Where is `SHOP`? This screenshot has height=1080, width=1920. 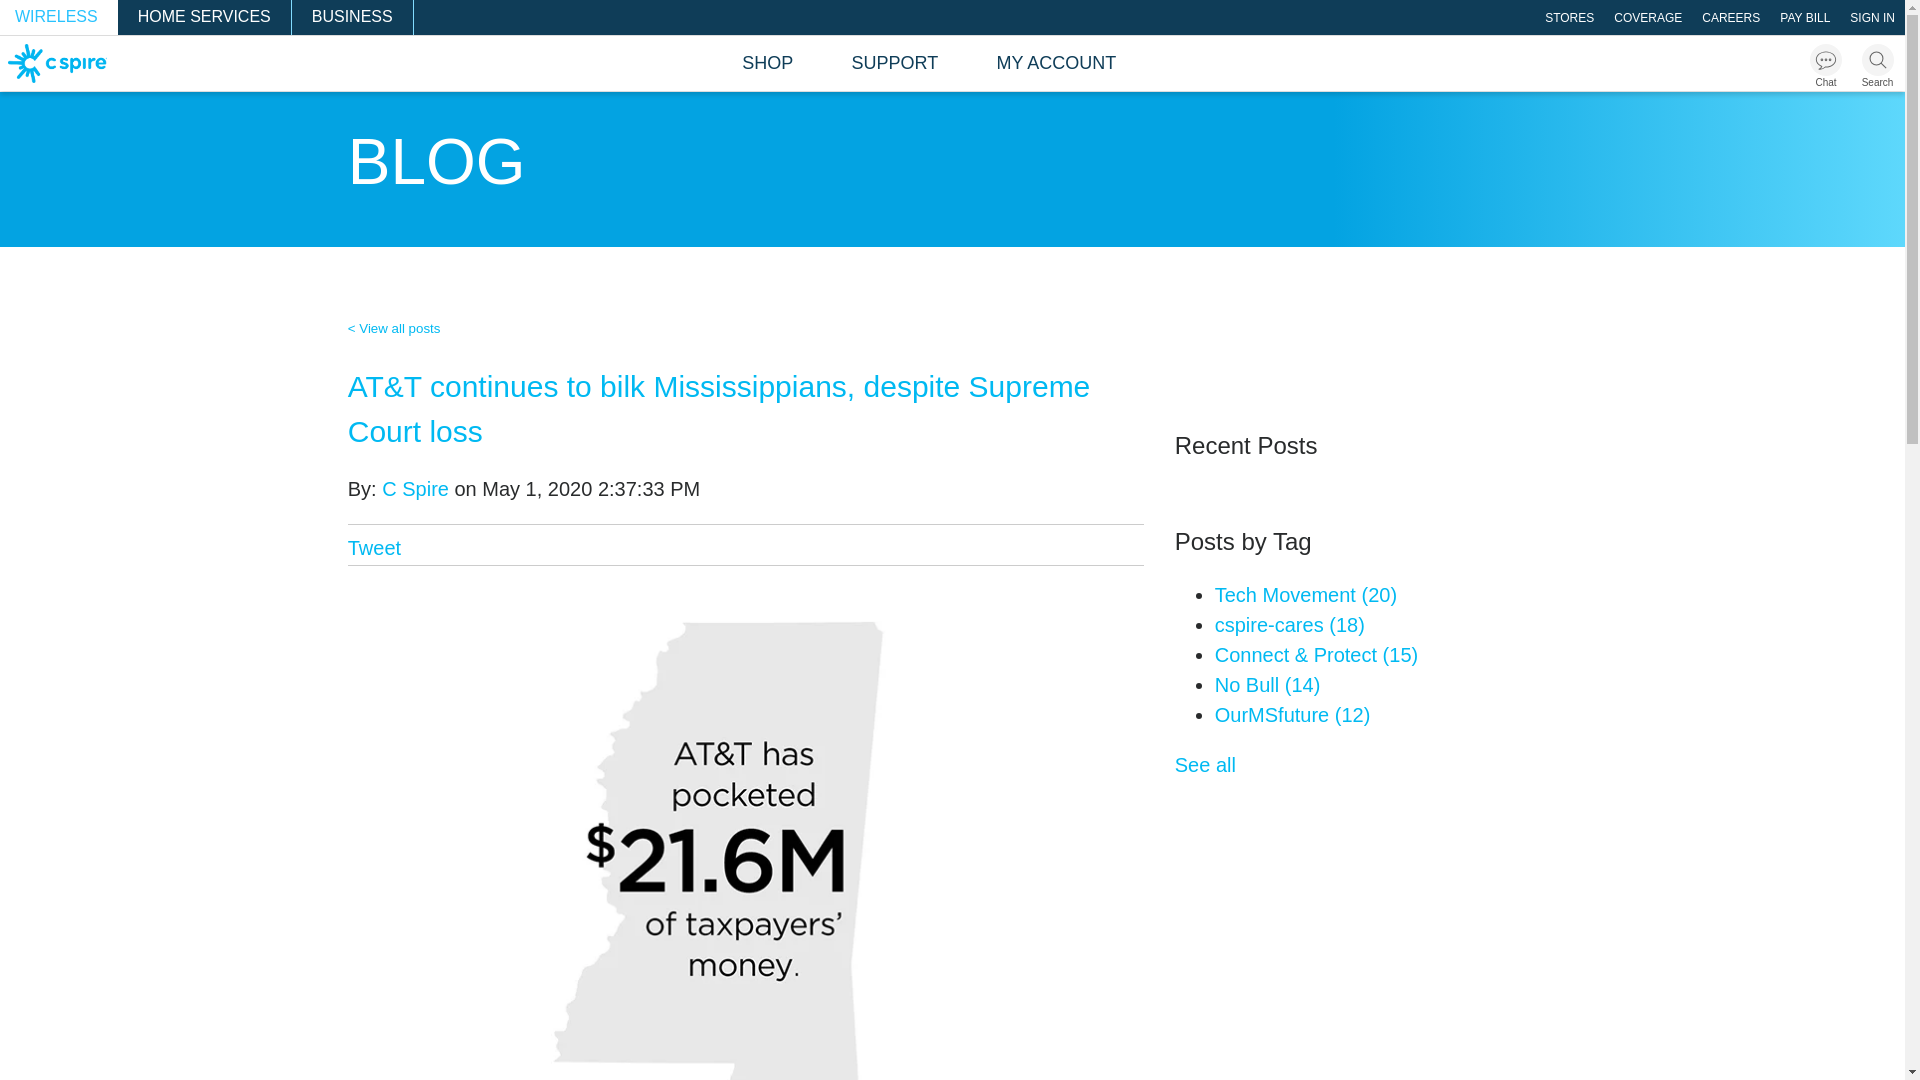 SHOP is located at coordinates (766, 62).